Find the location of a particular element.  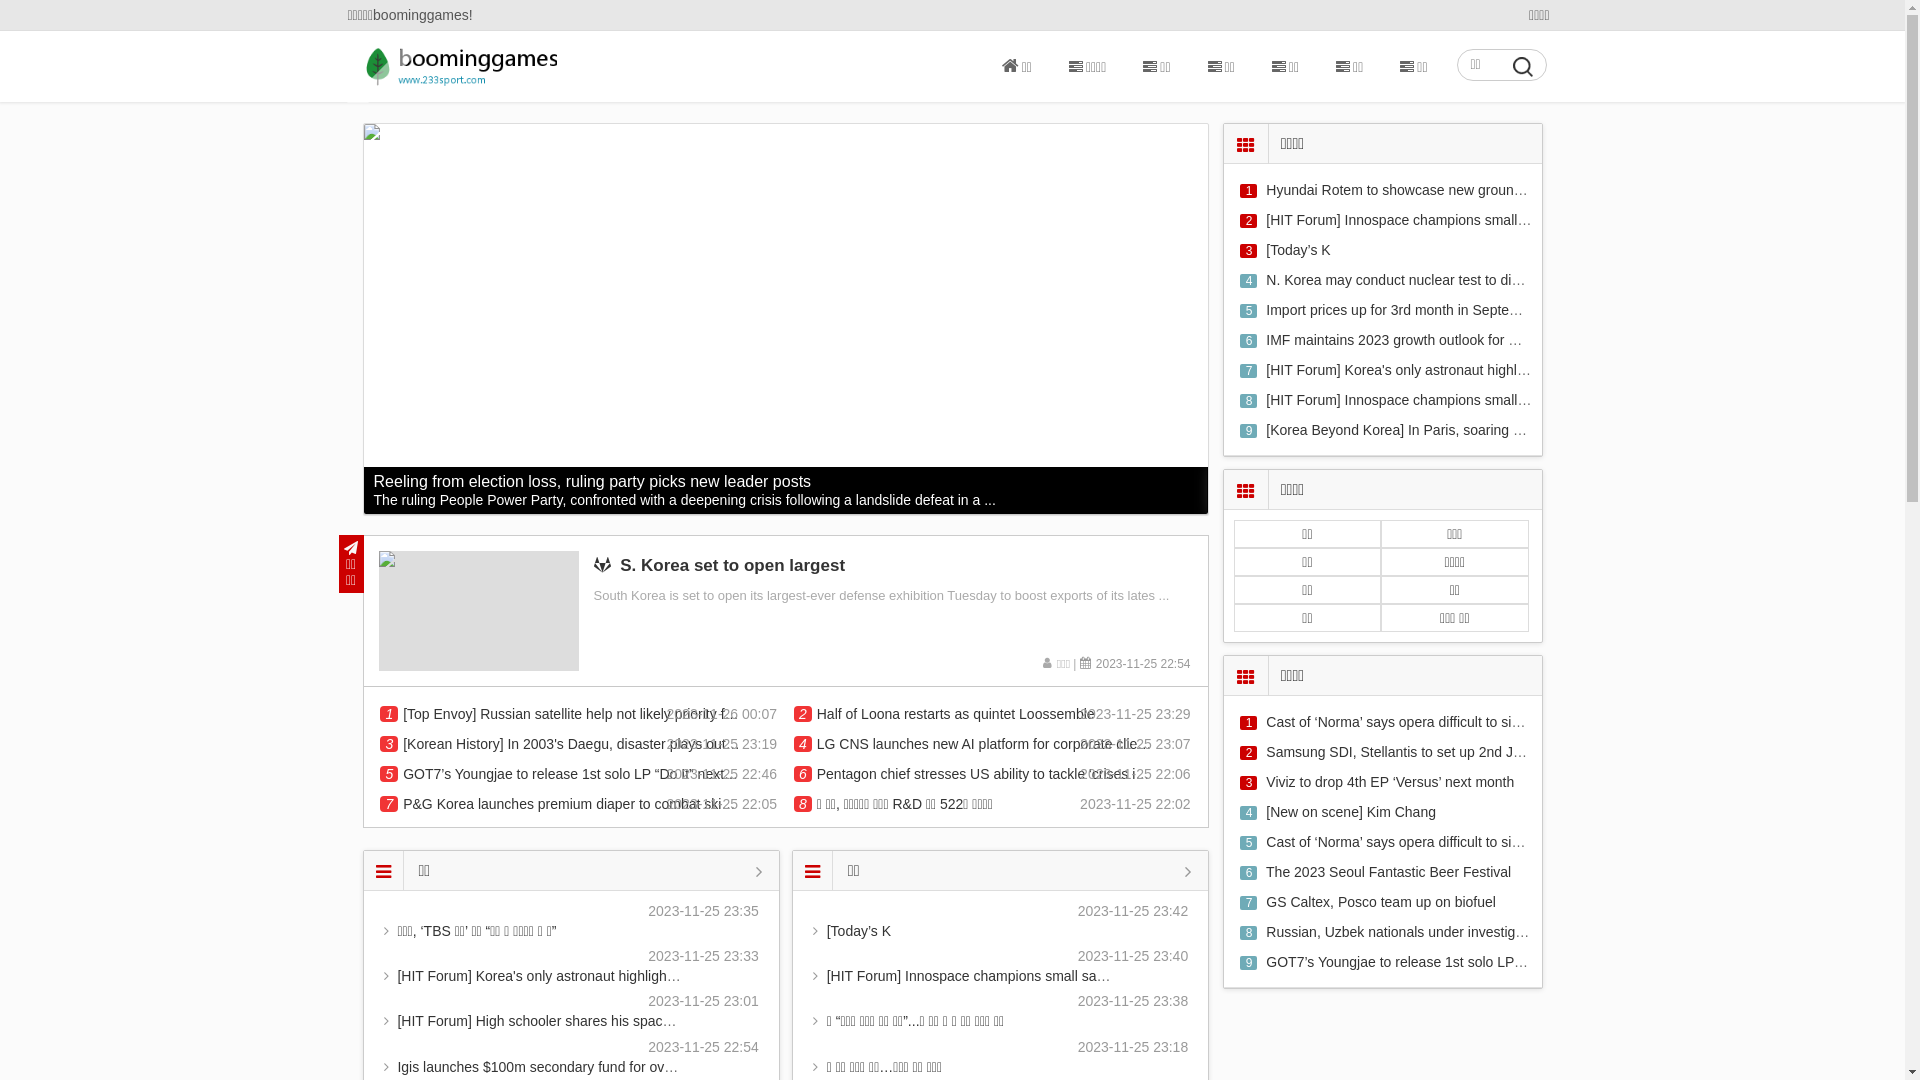

GS Caltex, Posco team up on biofuel is located at coordinates (1381, 902).